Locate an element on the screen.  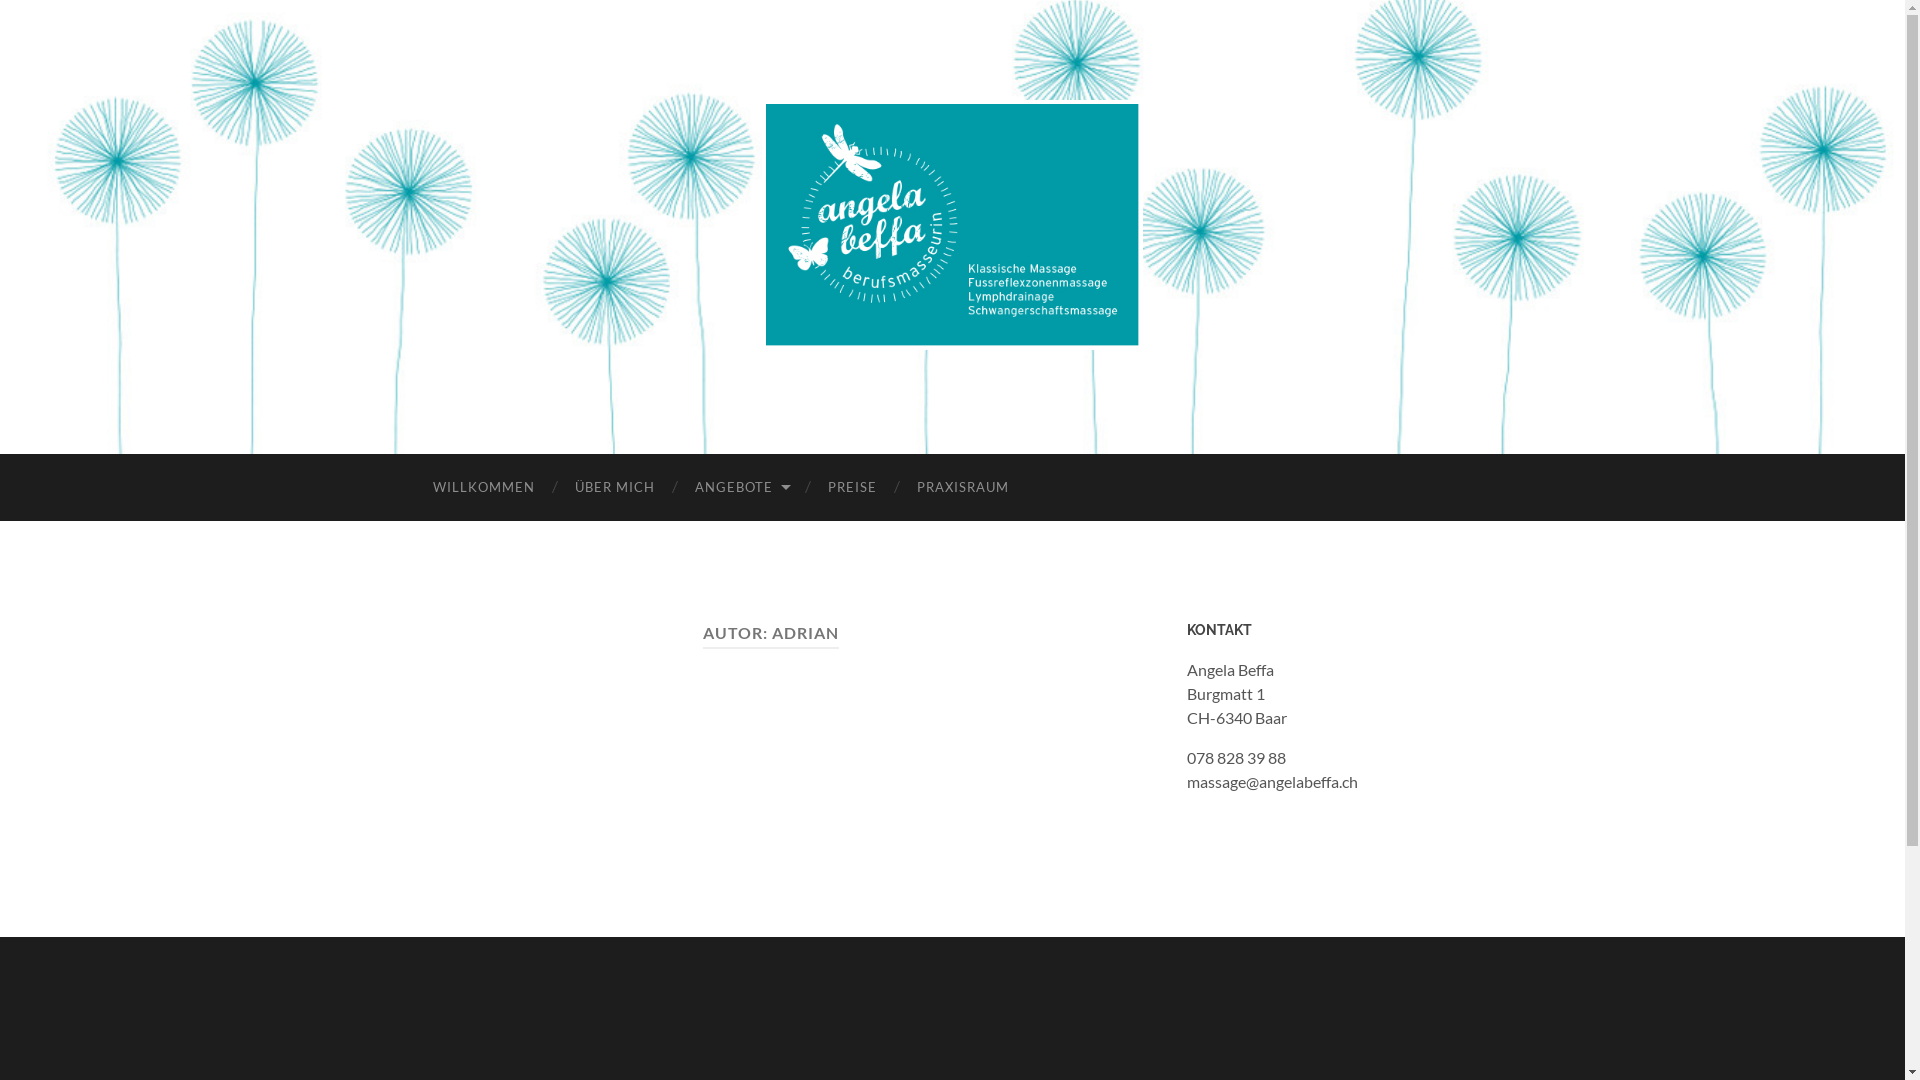
PREISE is located at coordinates (852, 488).